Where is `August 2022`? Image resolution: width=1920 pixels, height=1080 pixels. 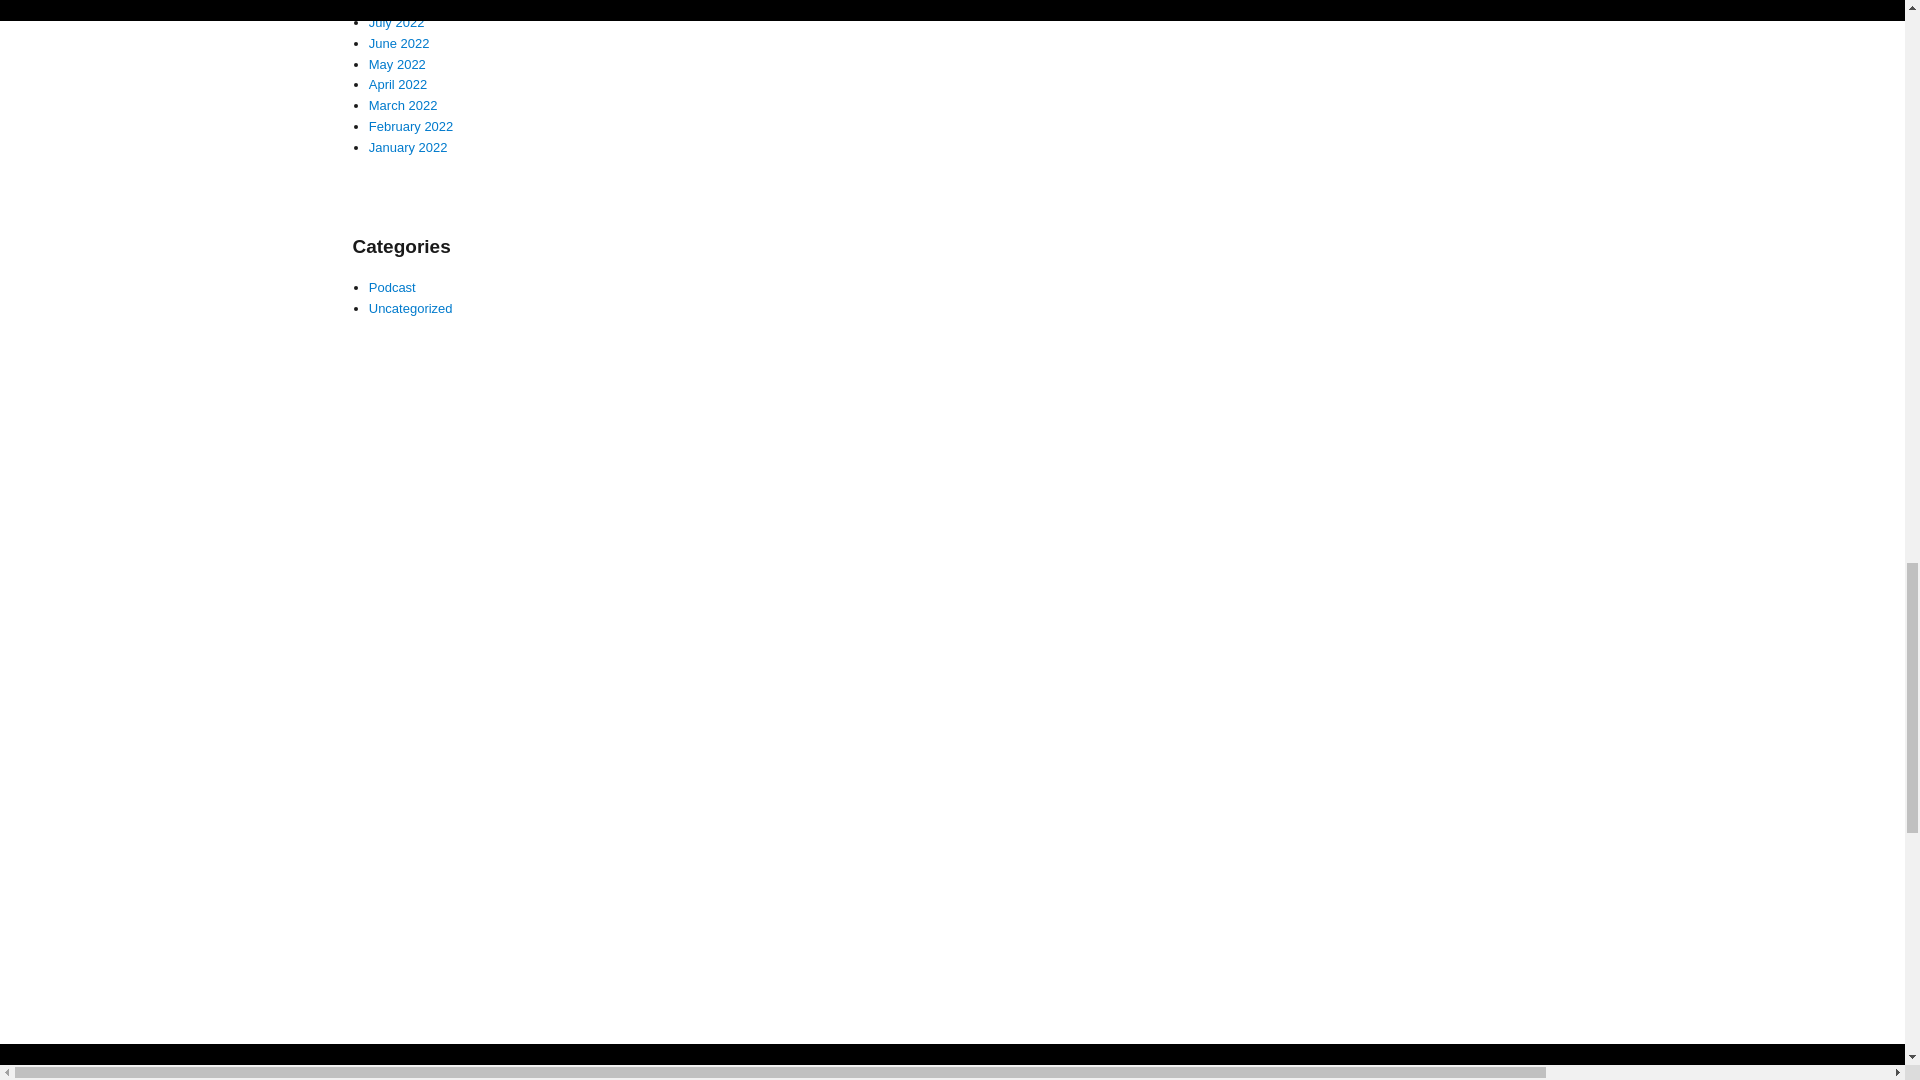 August 2022 is located at coordinates (404, 4).